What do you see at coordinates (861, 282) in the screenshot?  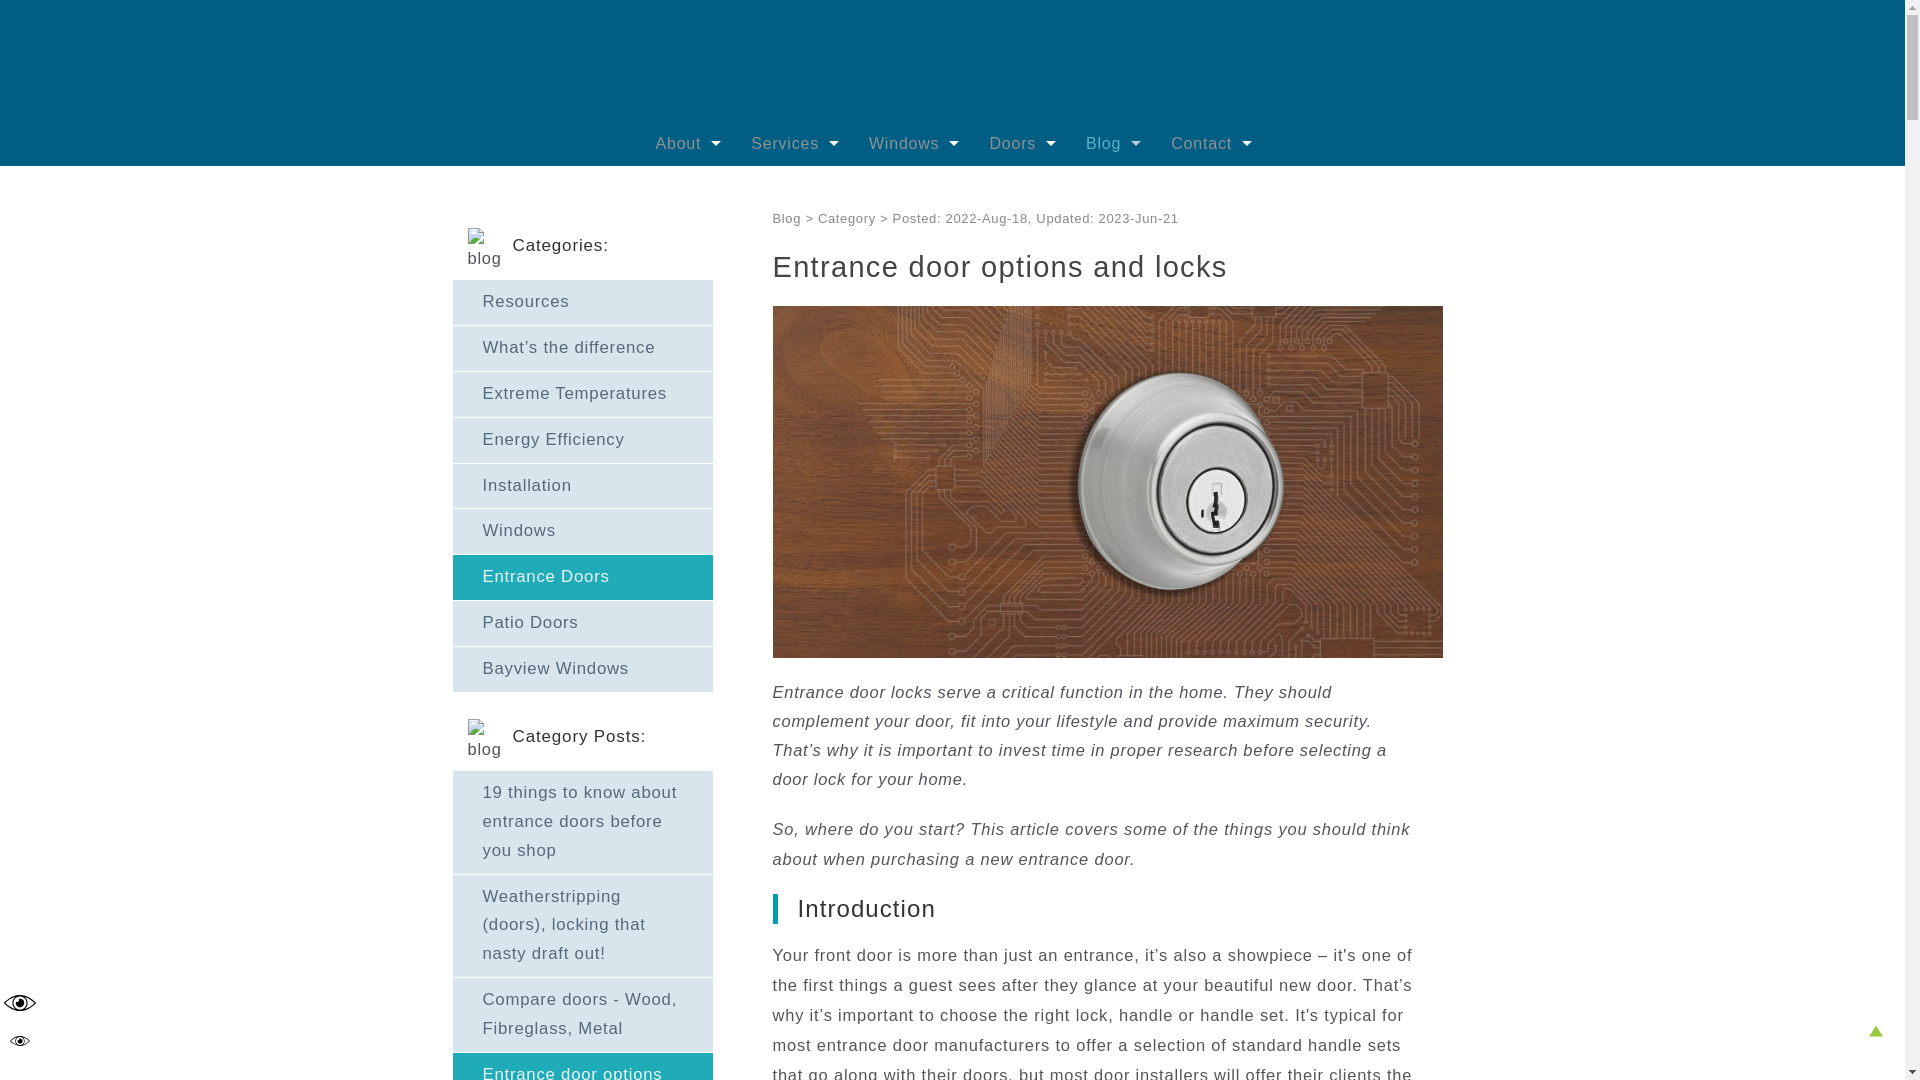 I see `Patio Door Installation` at bounding box center [861, 282].